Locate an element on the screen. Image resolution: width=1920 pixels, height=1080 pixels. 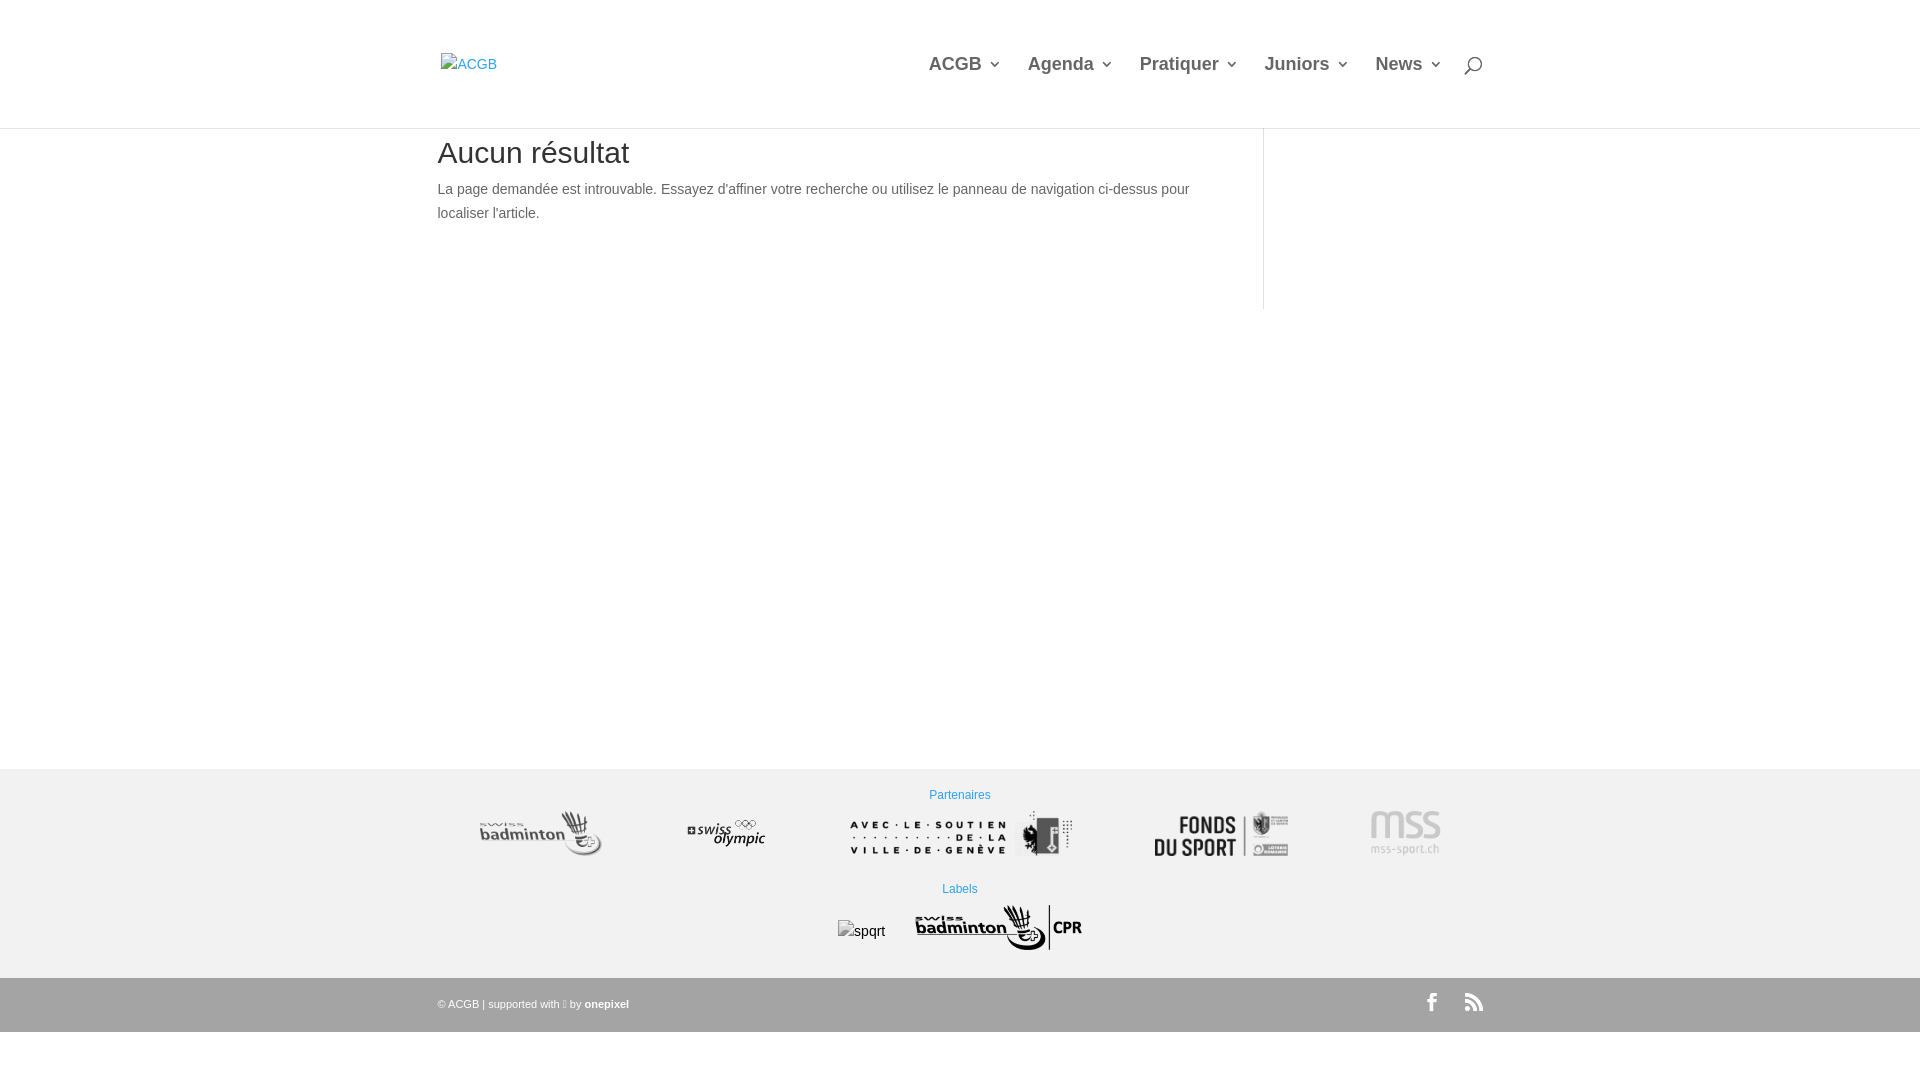
mss sport is located at coordinates (1406, 838).